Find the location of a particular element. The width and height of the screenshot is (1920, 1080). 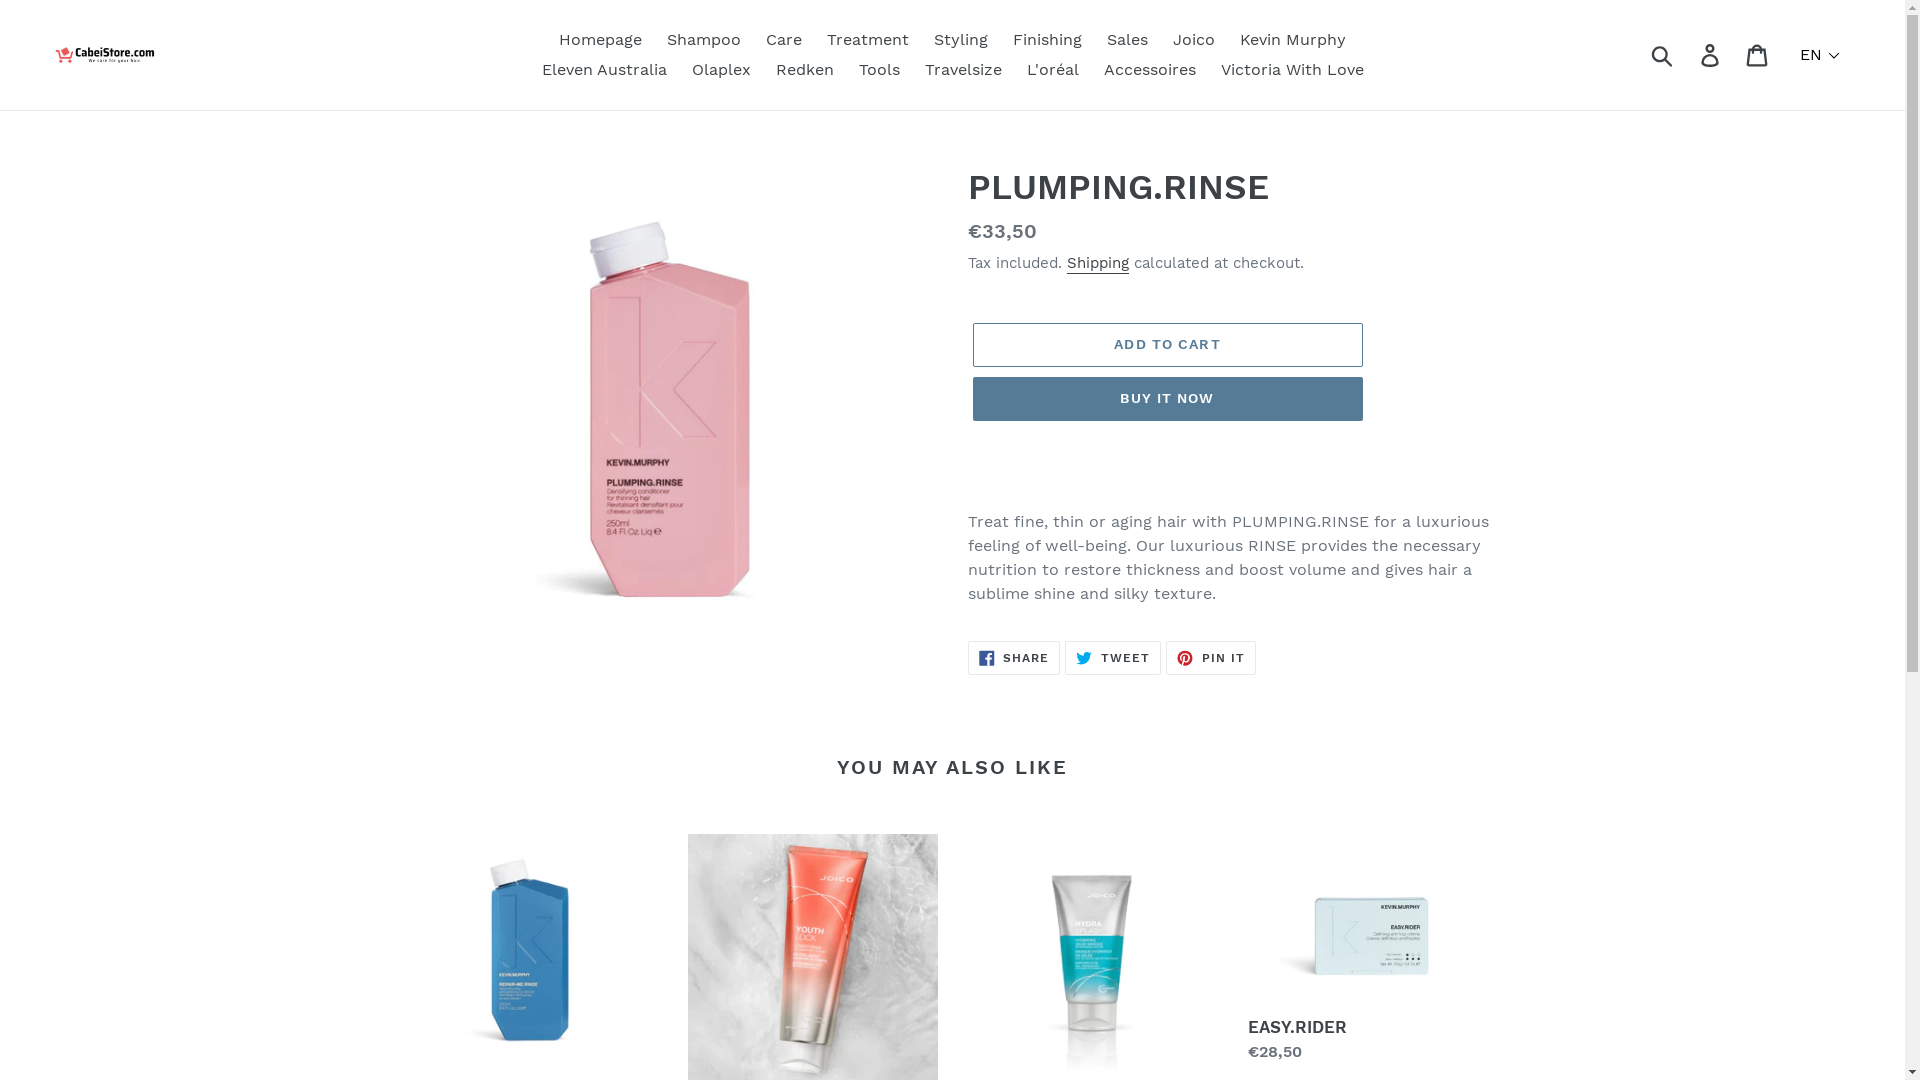

ADD TO CART is located at coordinates (1167, 345).